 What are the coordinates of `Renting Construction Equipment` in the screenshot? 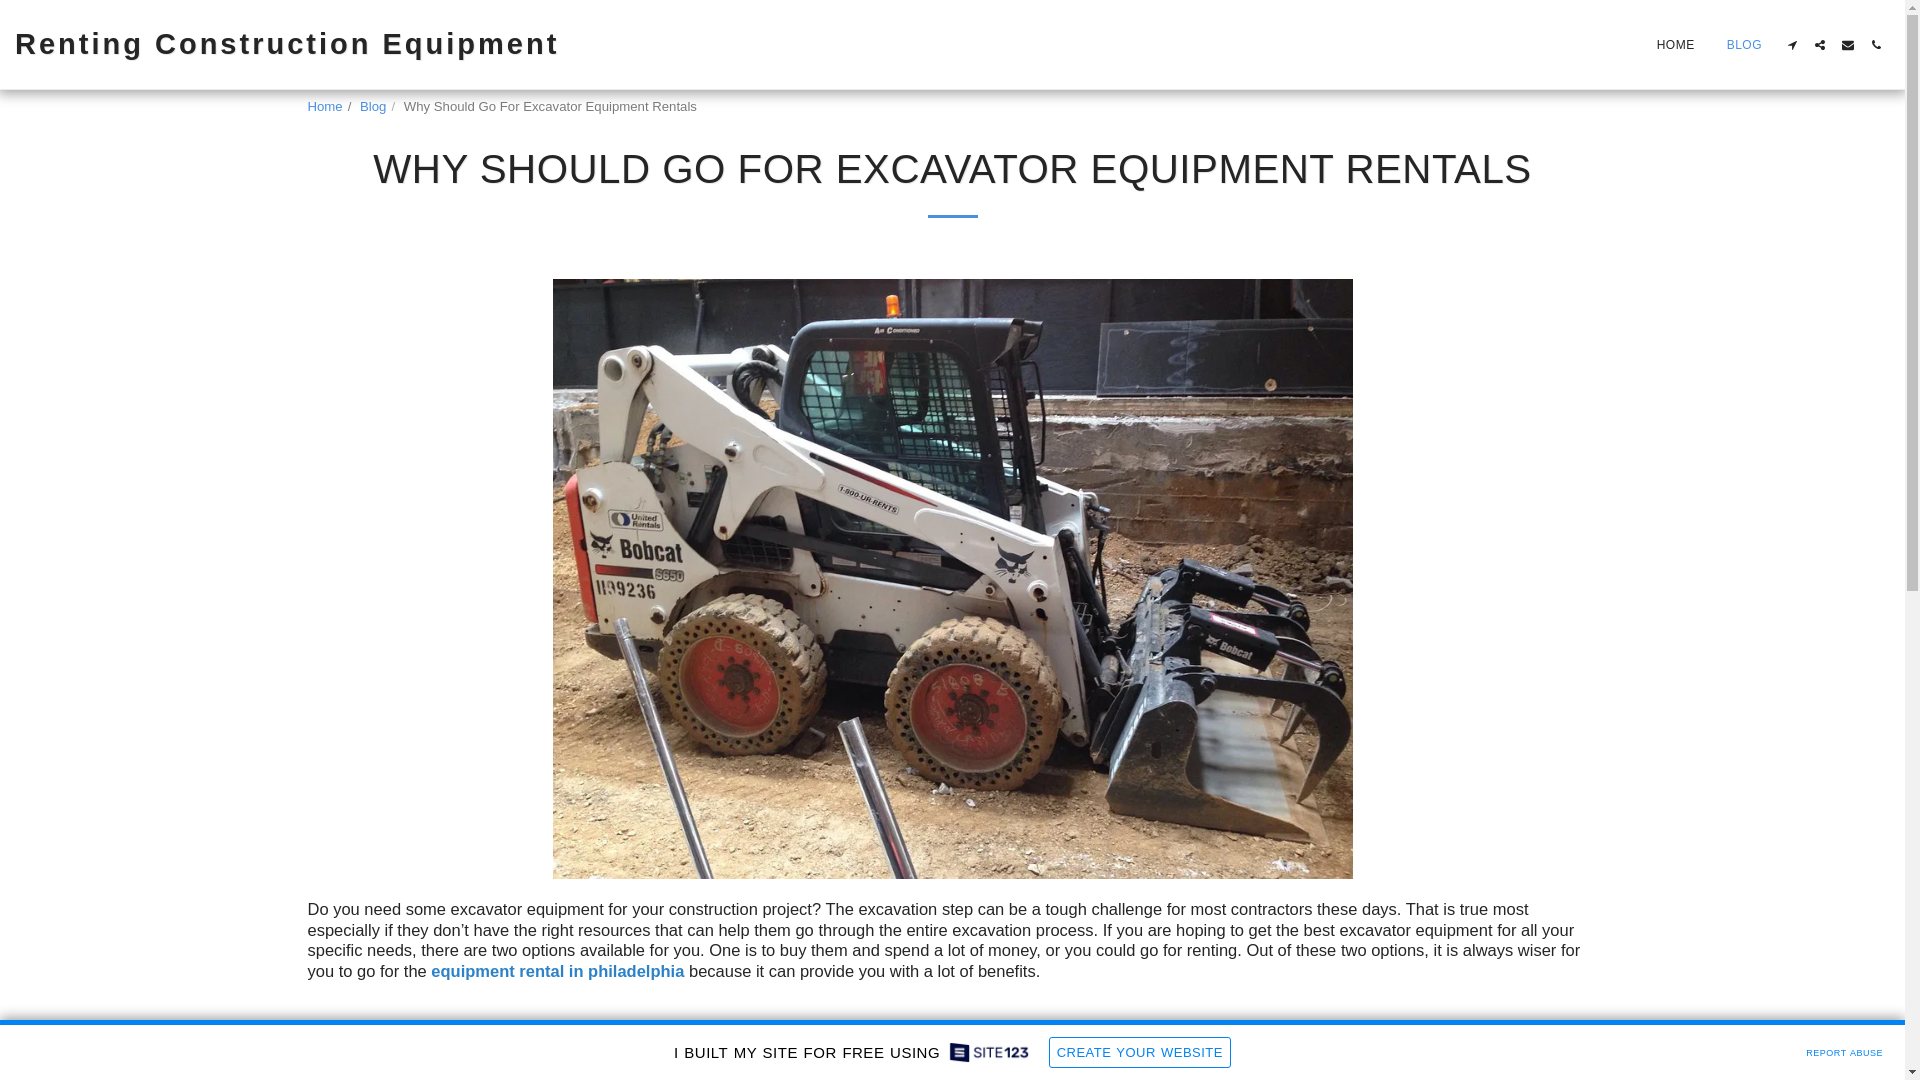 It's located at (286, 44).